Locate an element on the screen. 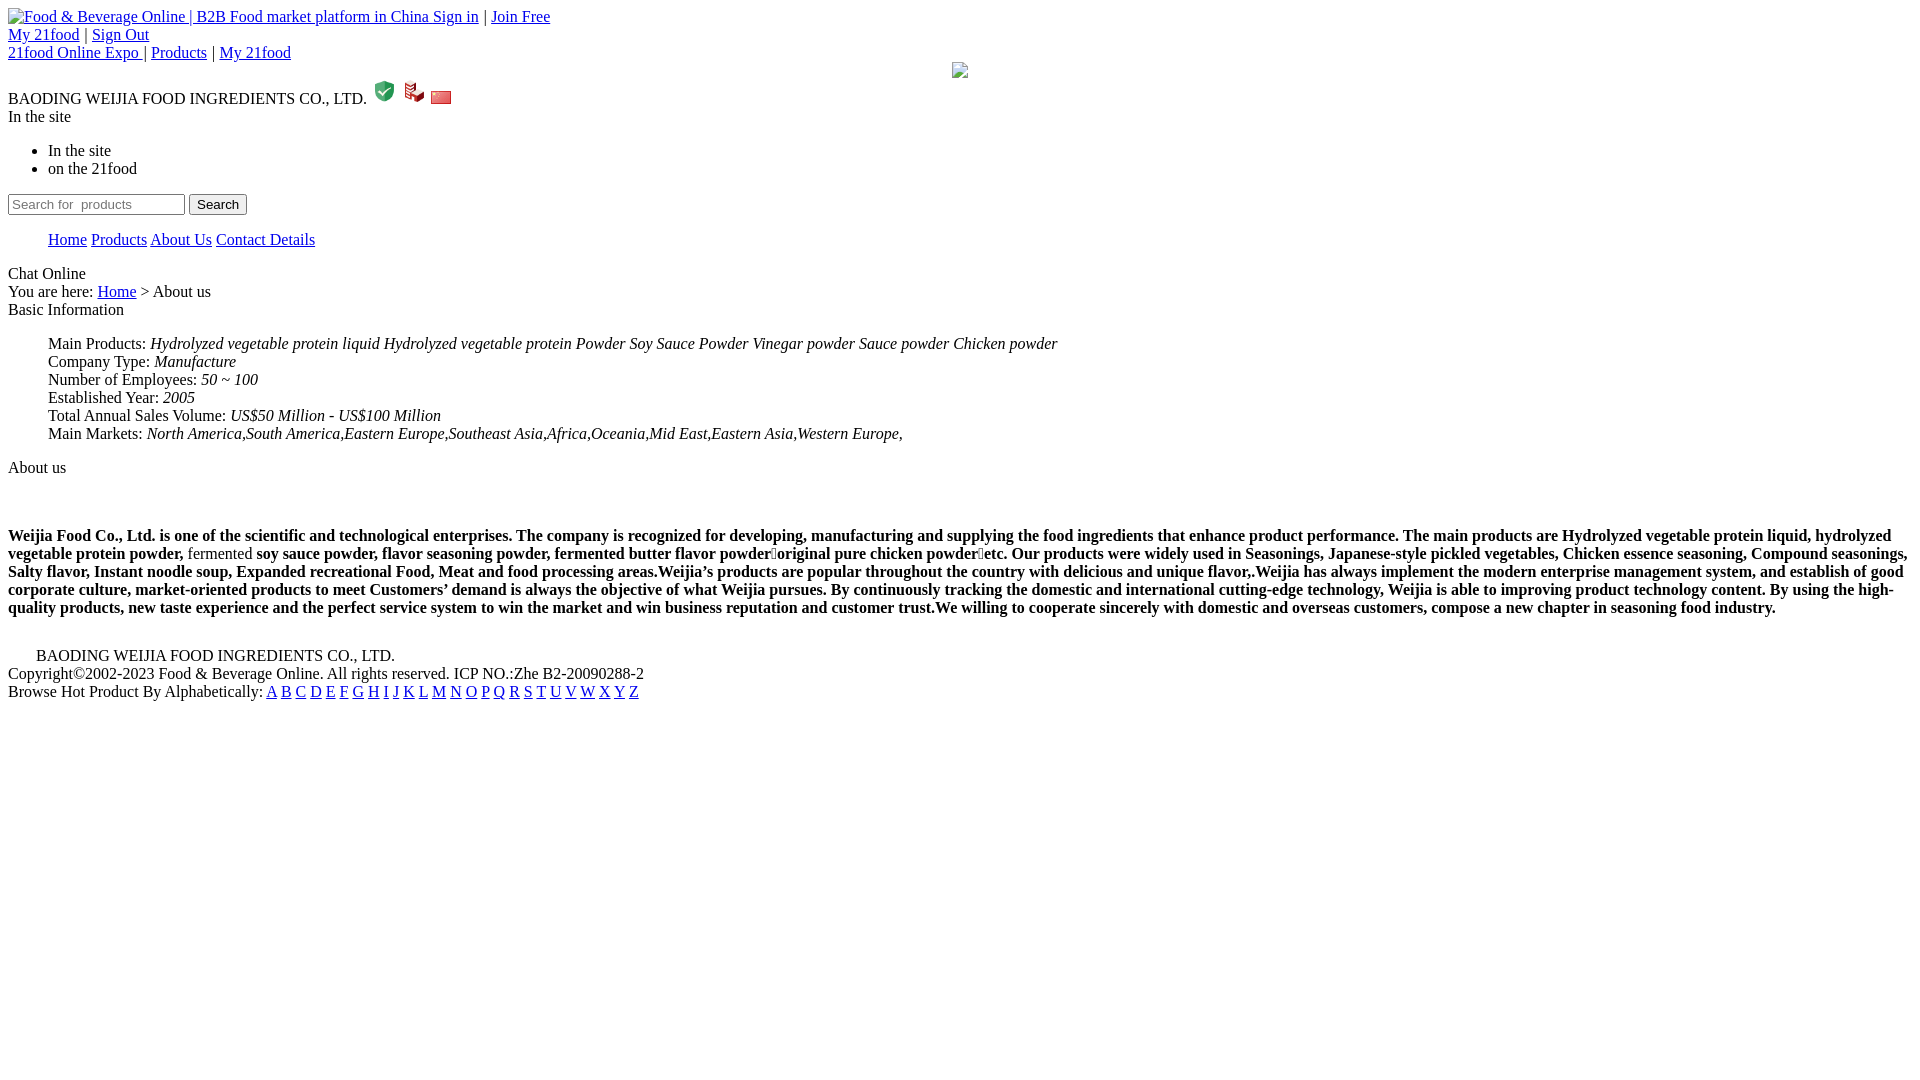 The image size is (1920, 1080). W is located at coordinates (588, 692).